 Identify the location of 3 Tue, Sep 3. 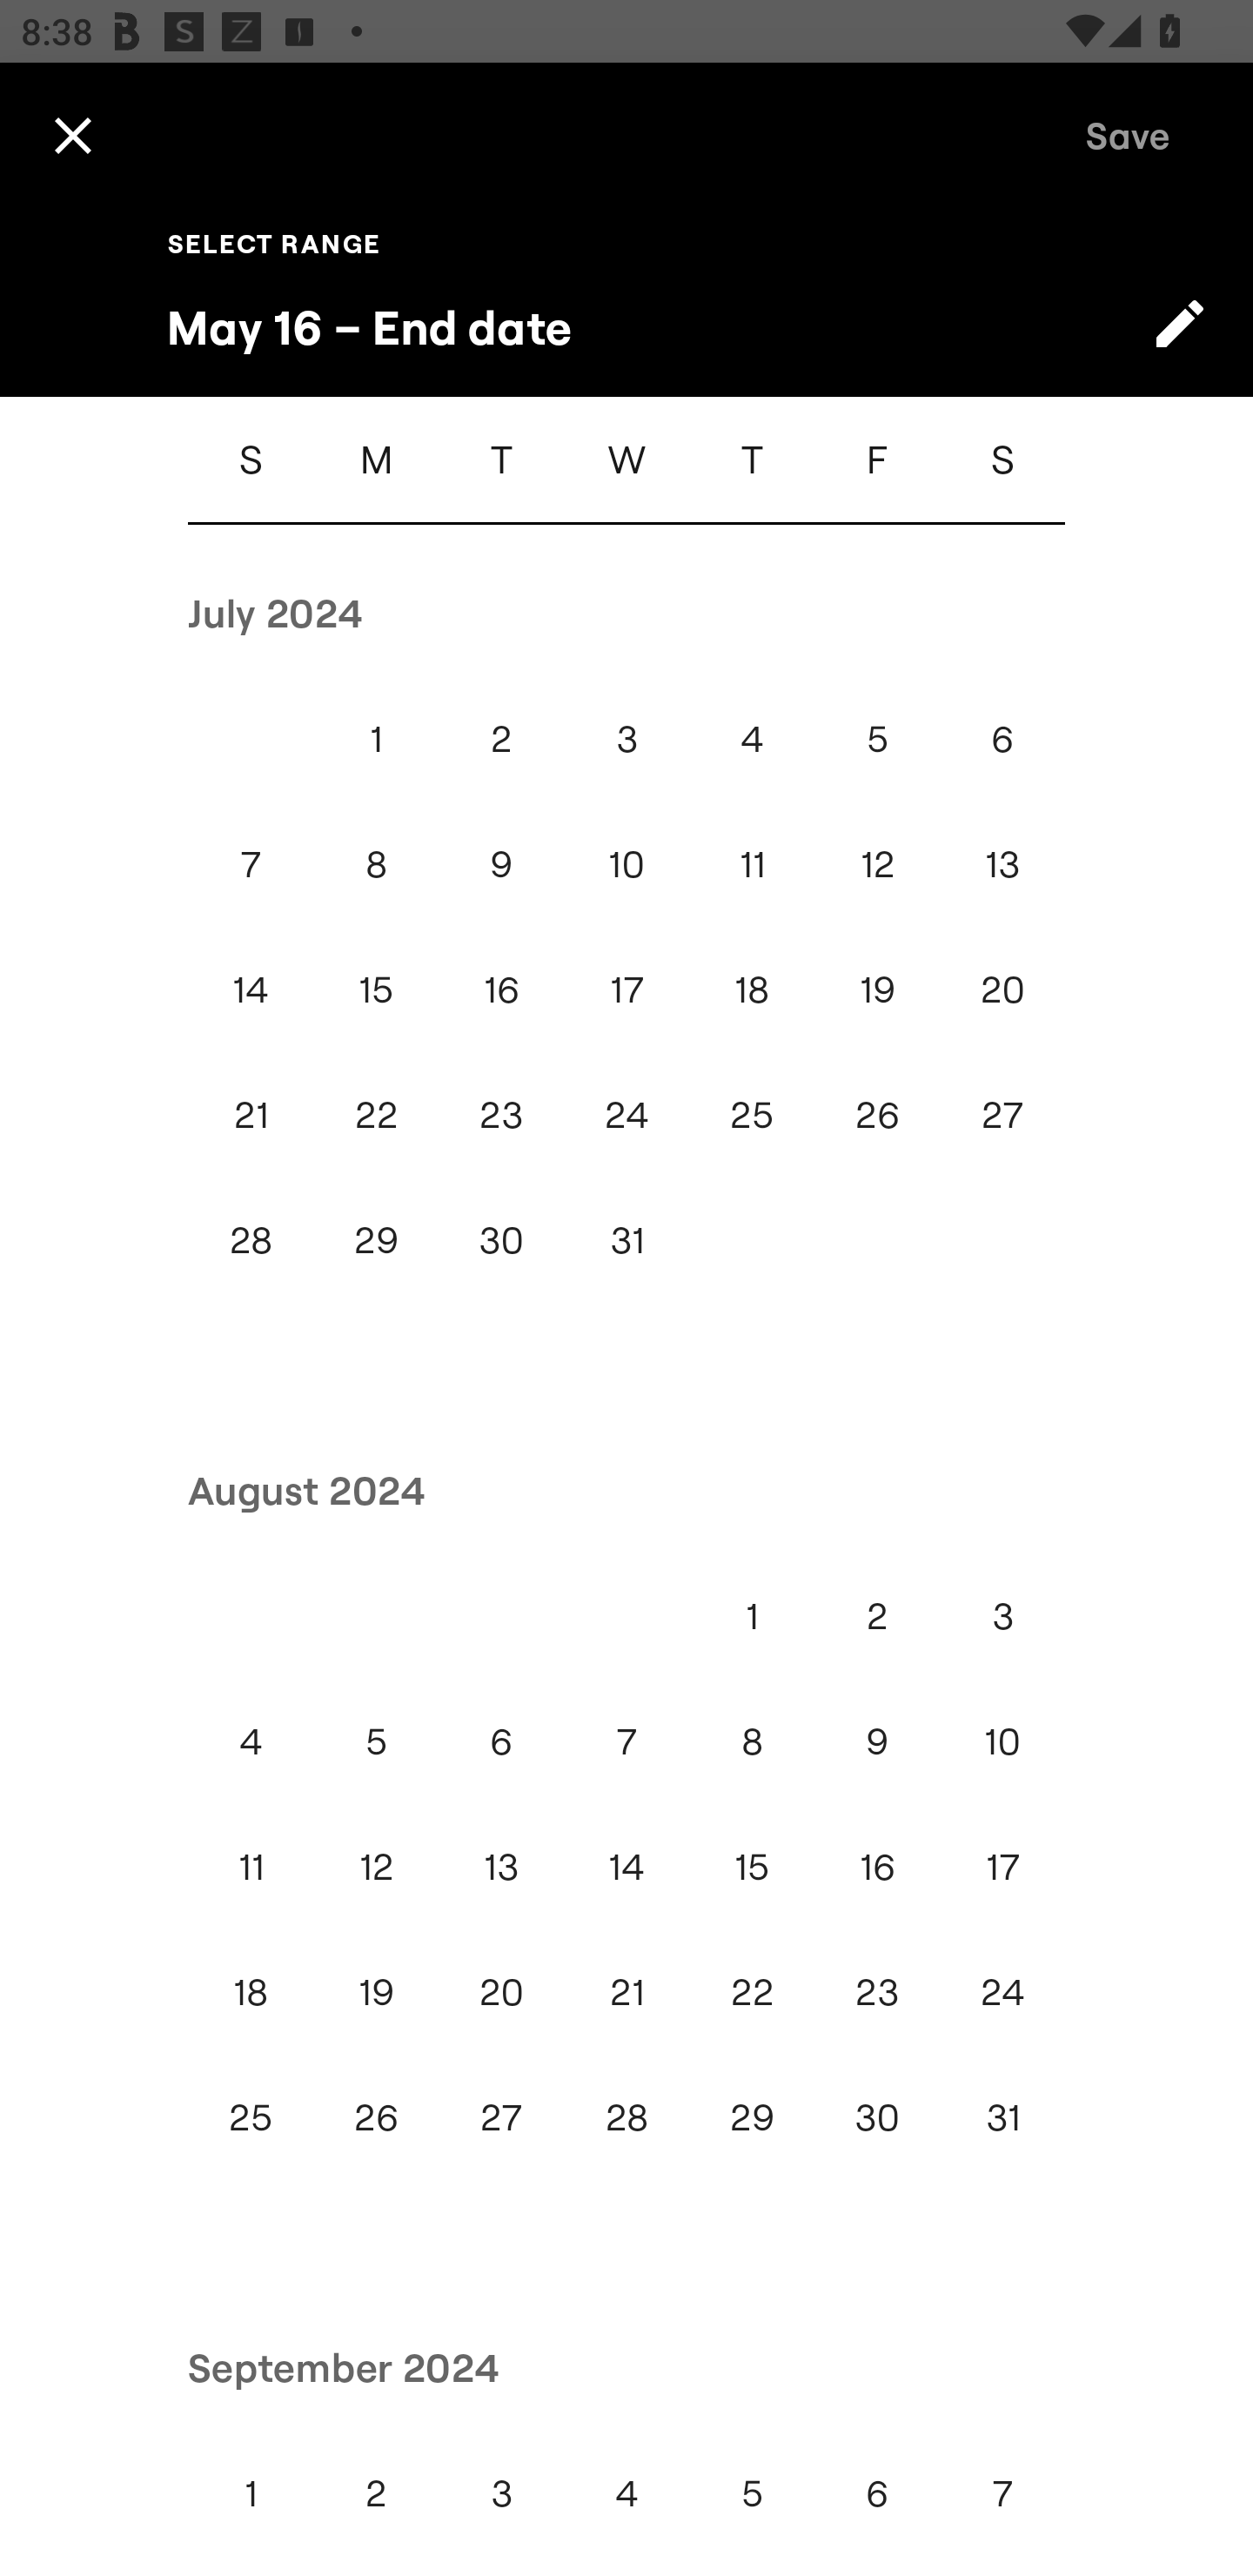
(501, 2493).